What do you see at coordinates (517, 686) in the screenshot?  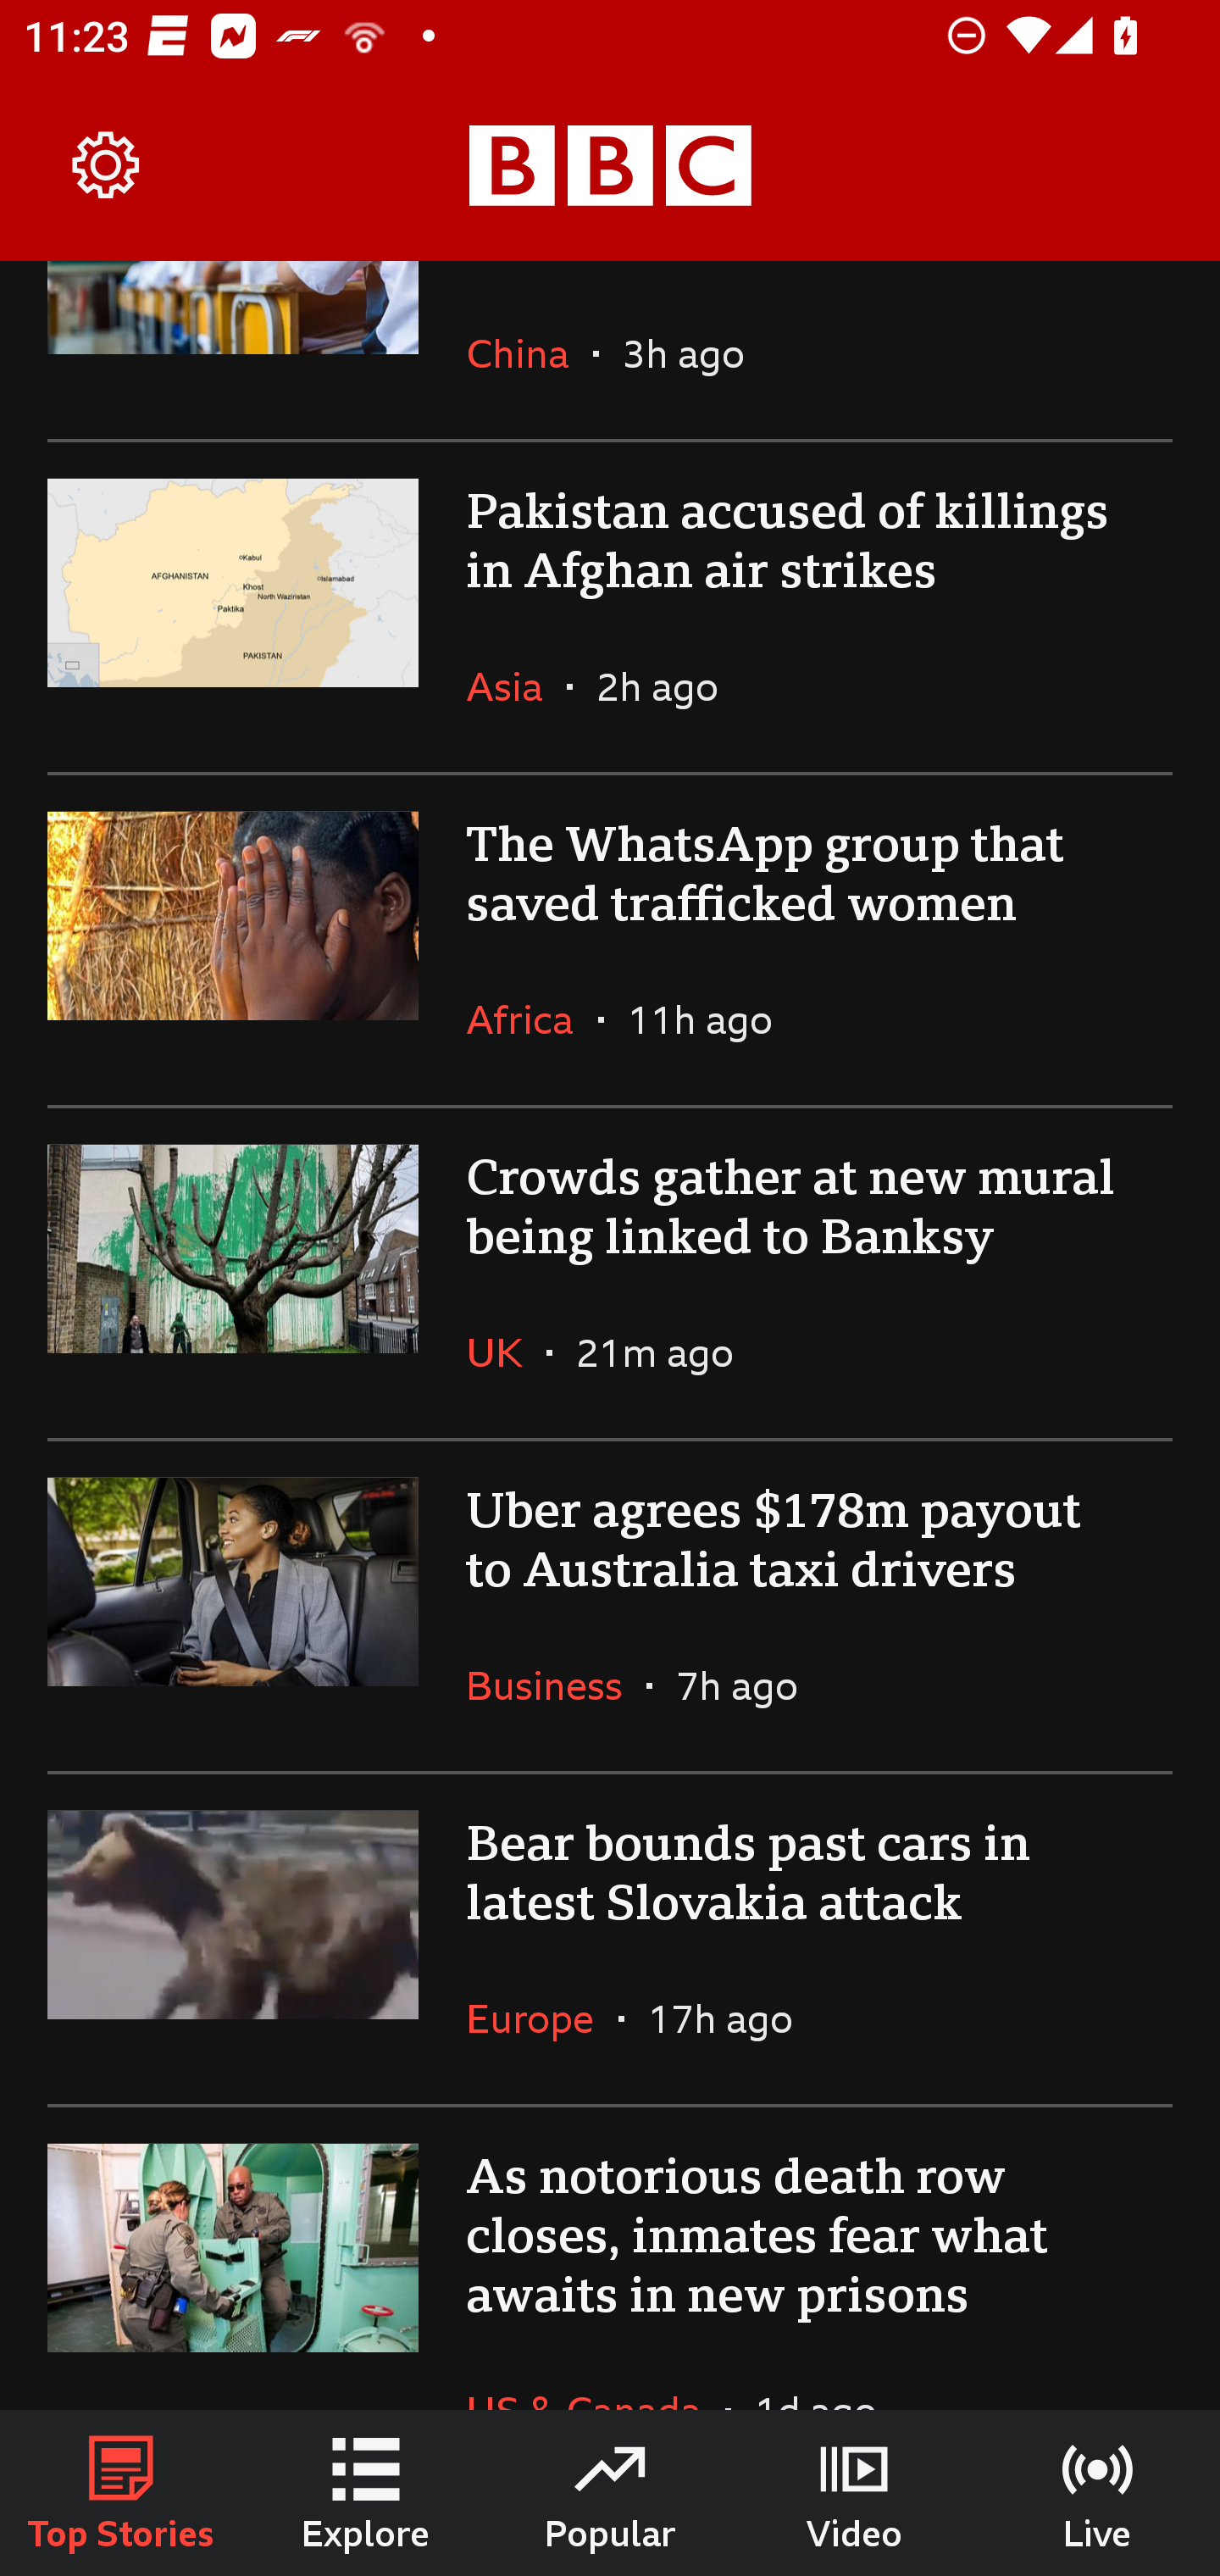 I see `Asia In the section Asia` at bounding box center [517, 686].